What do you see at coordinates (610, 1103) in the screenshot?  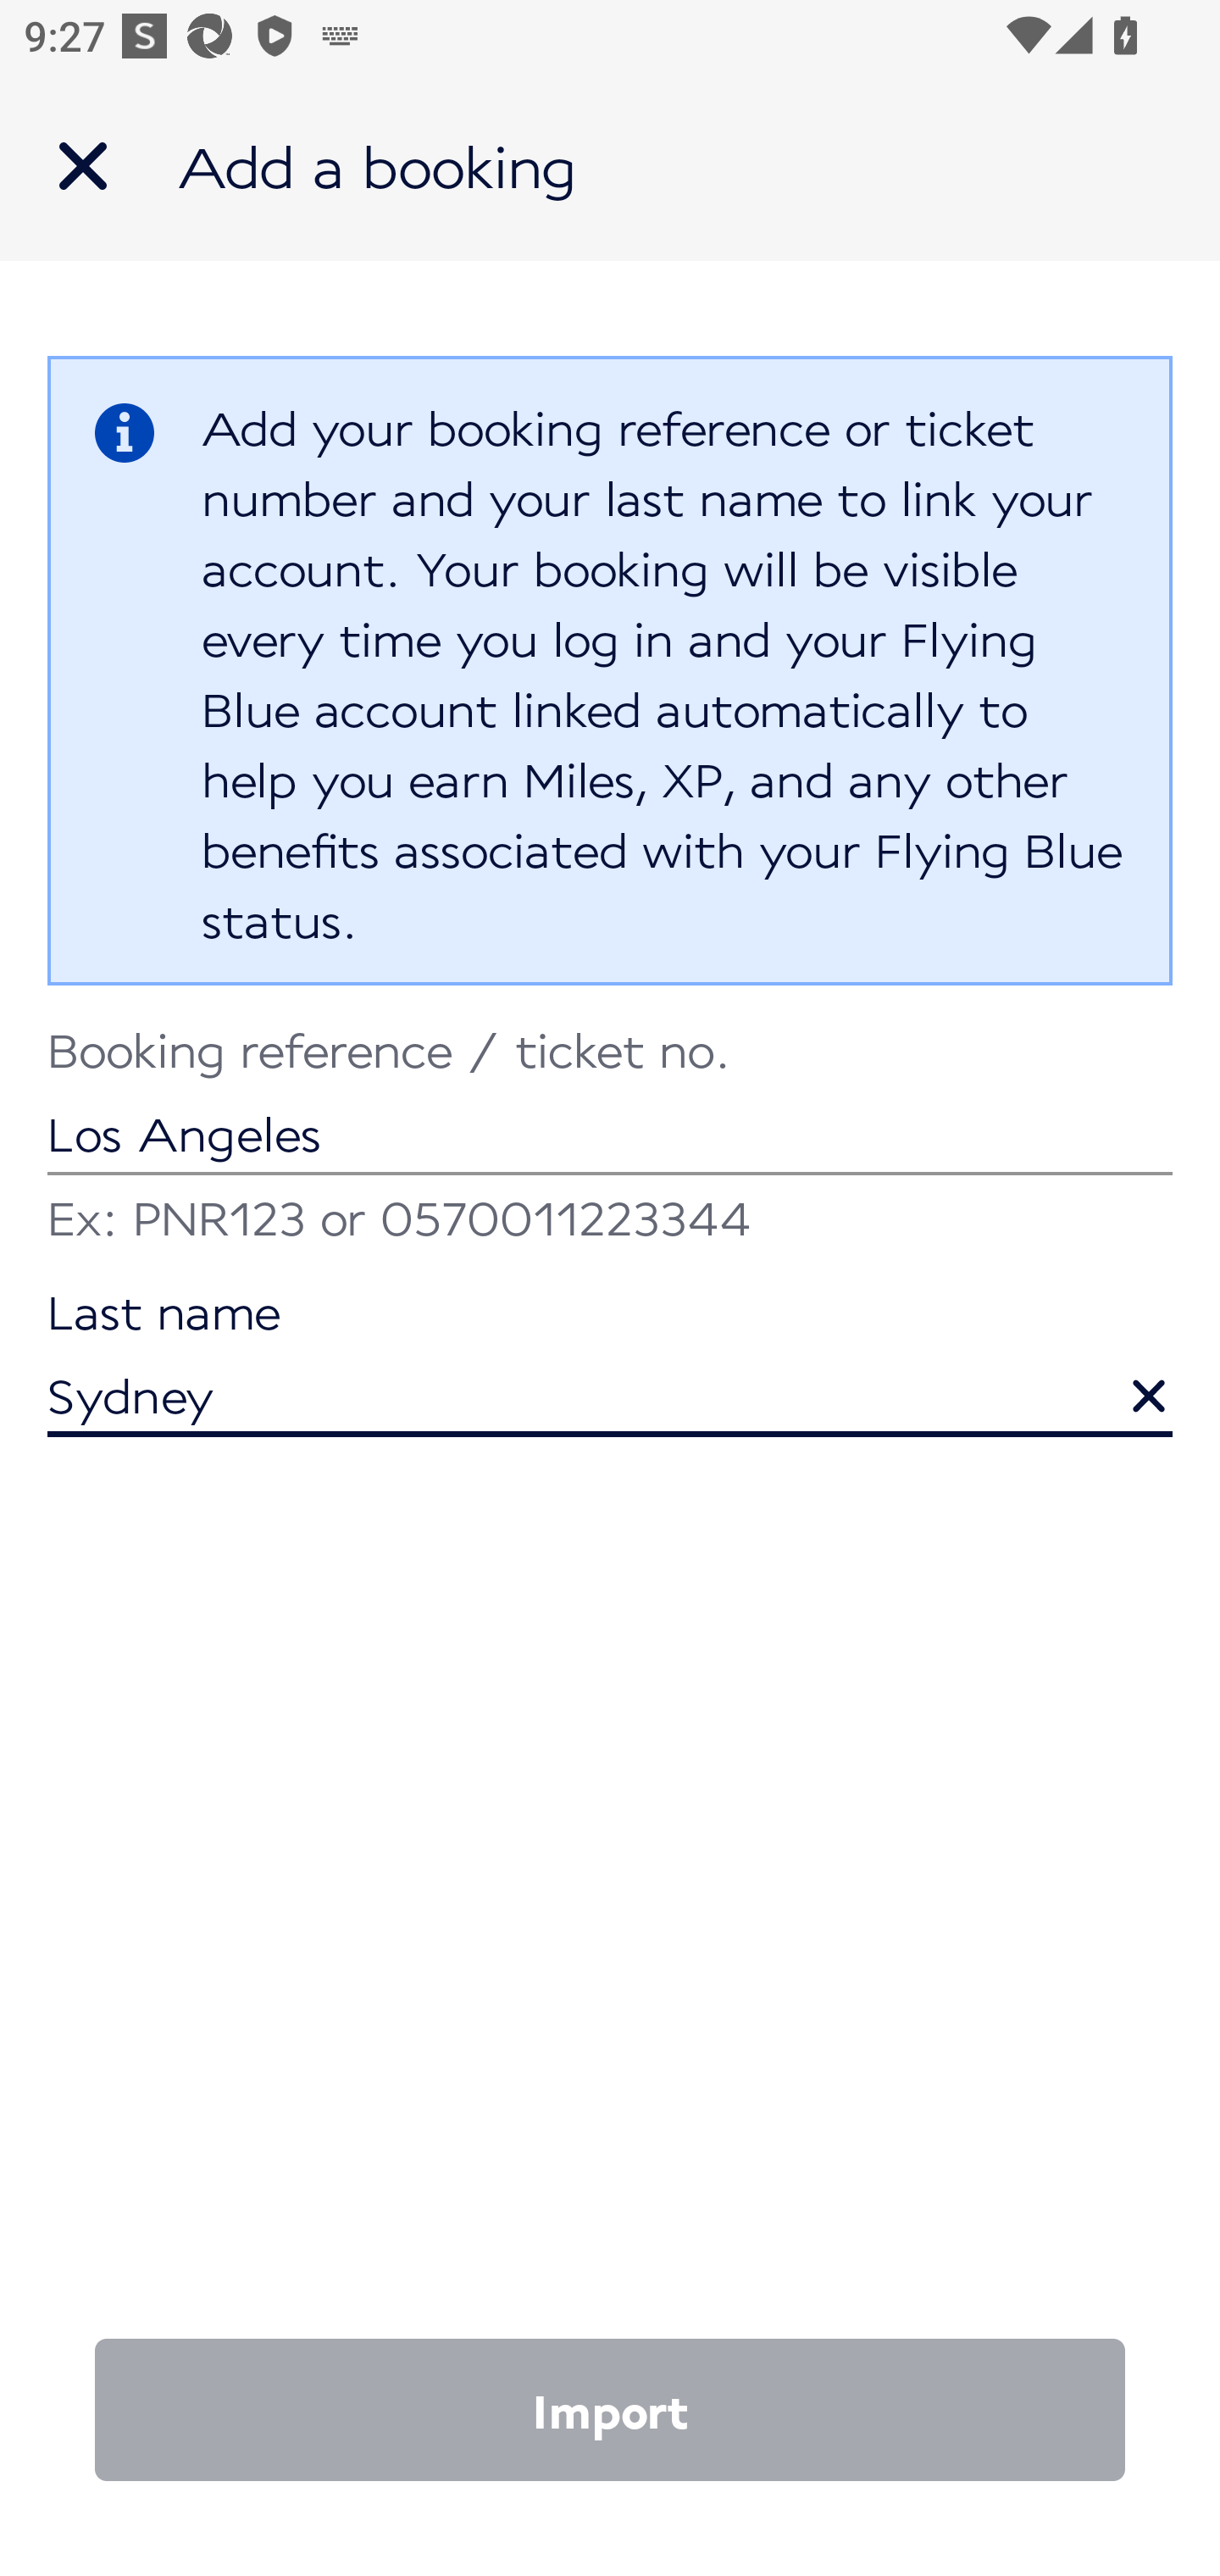 I see `Los Angeles` at bounding box center [610, 1103].